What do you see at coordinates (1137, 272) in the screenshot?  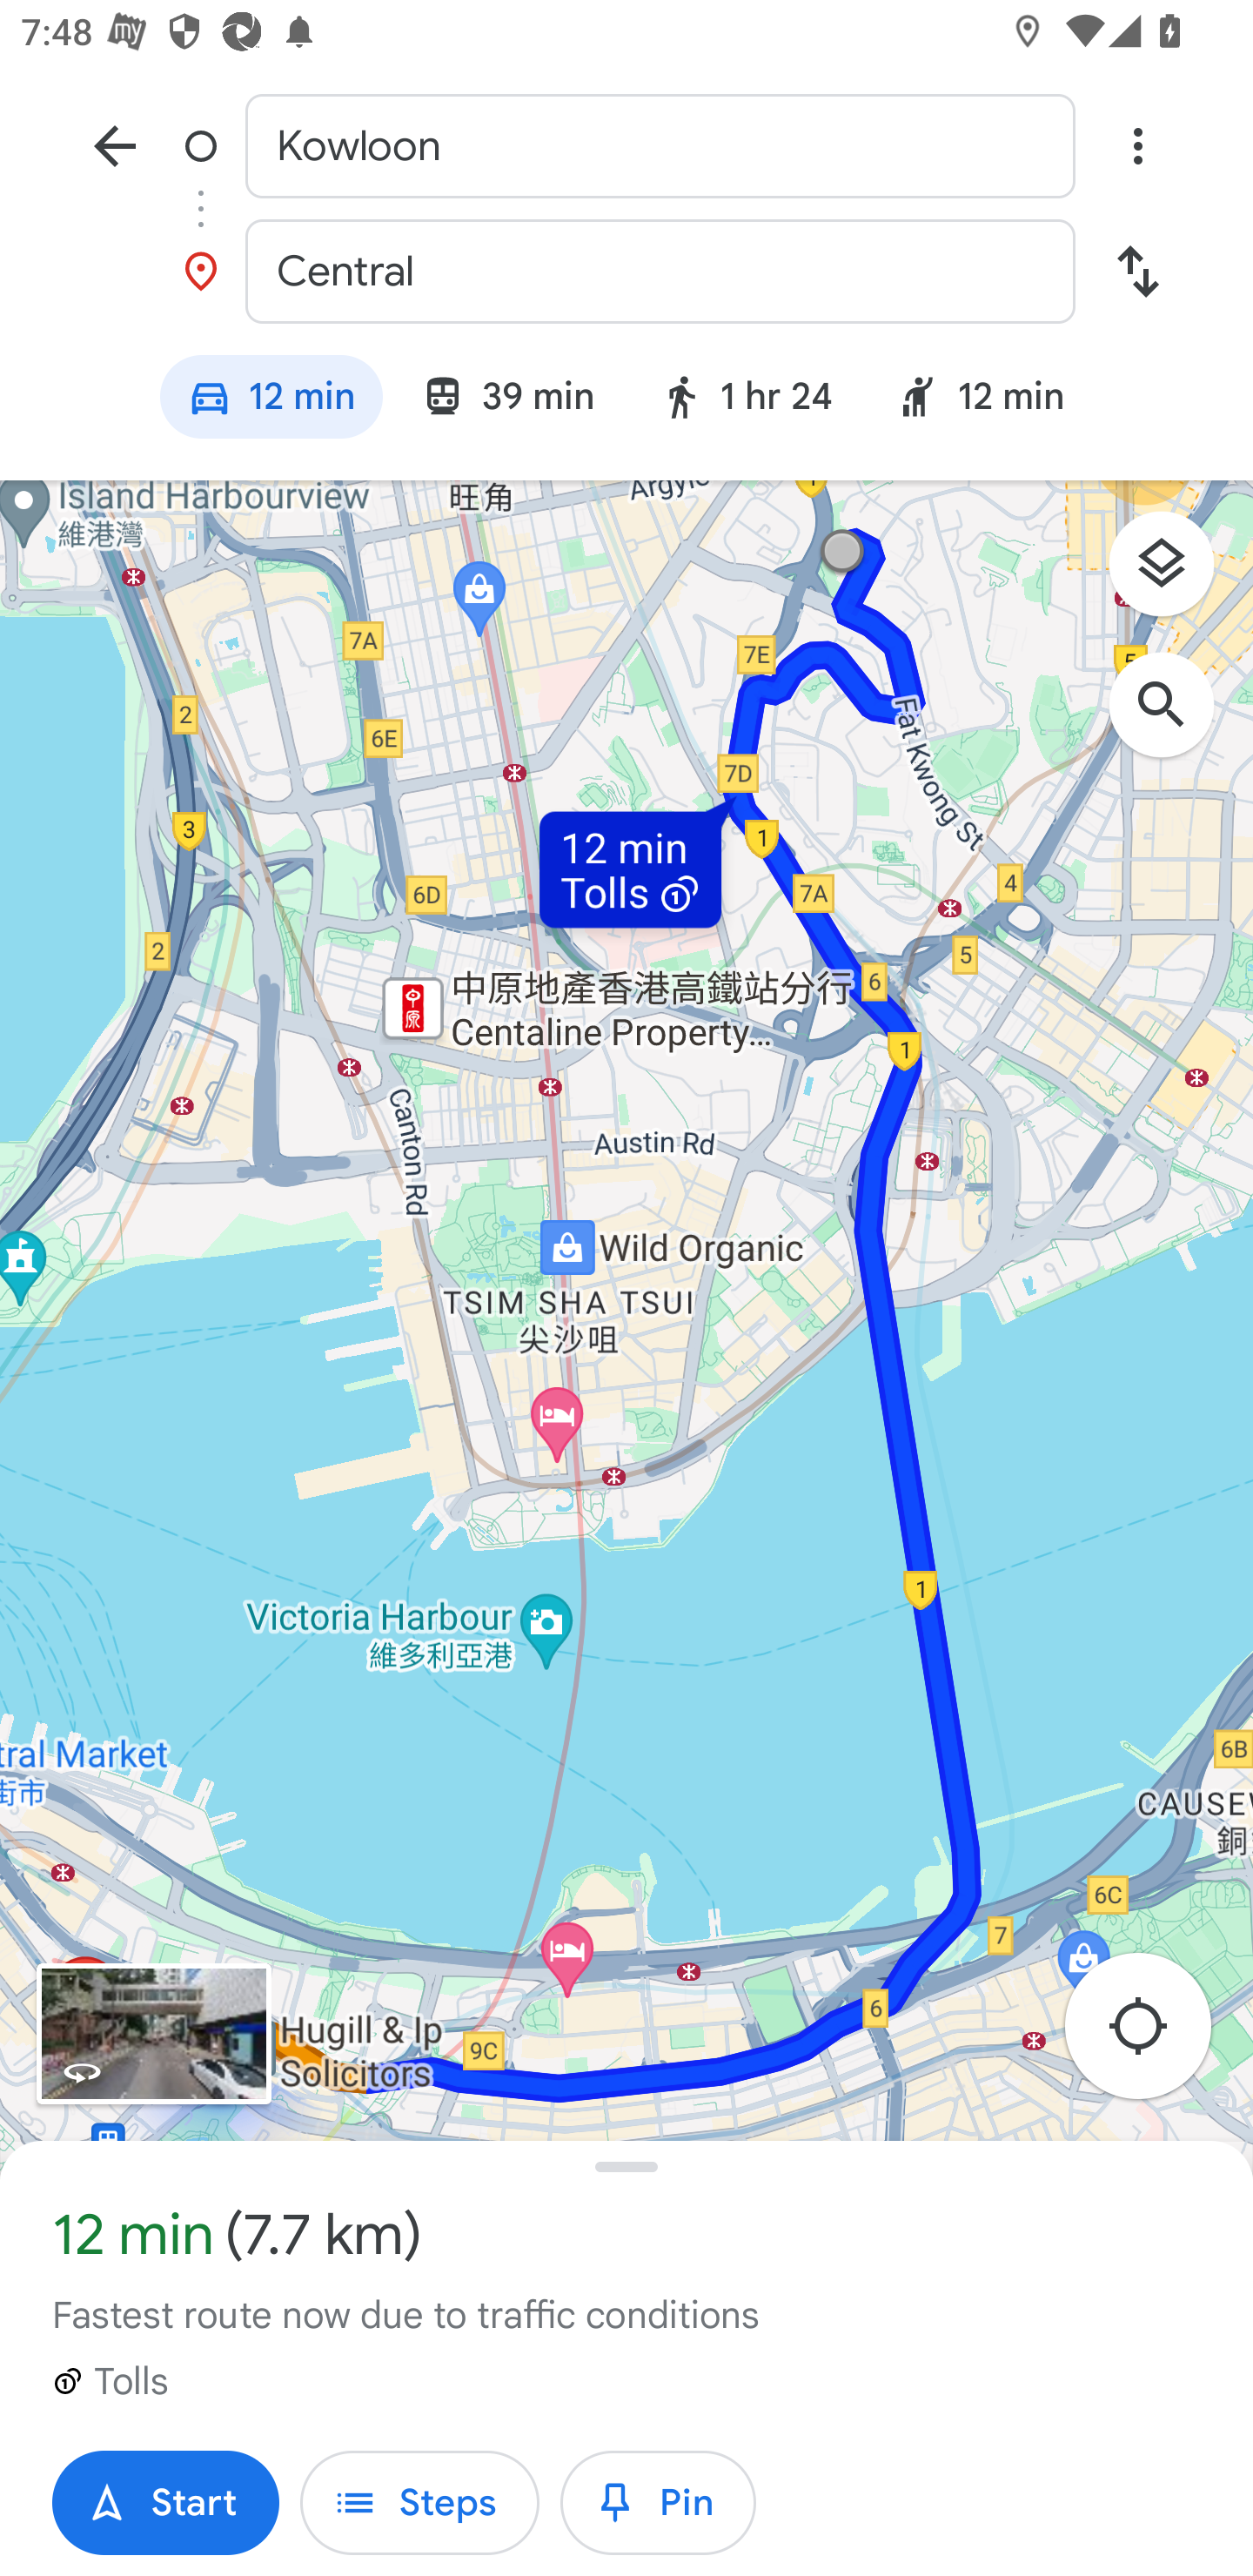 I see `Swap start and destination` at bounding box center [1137, 272].